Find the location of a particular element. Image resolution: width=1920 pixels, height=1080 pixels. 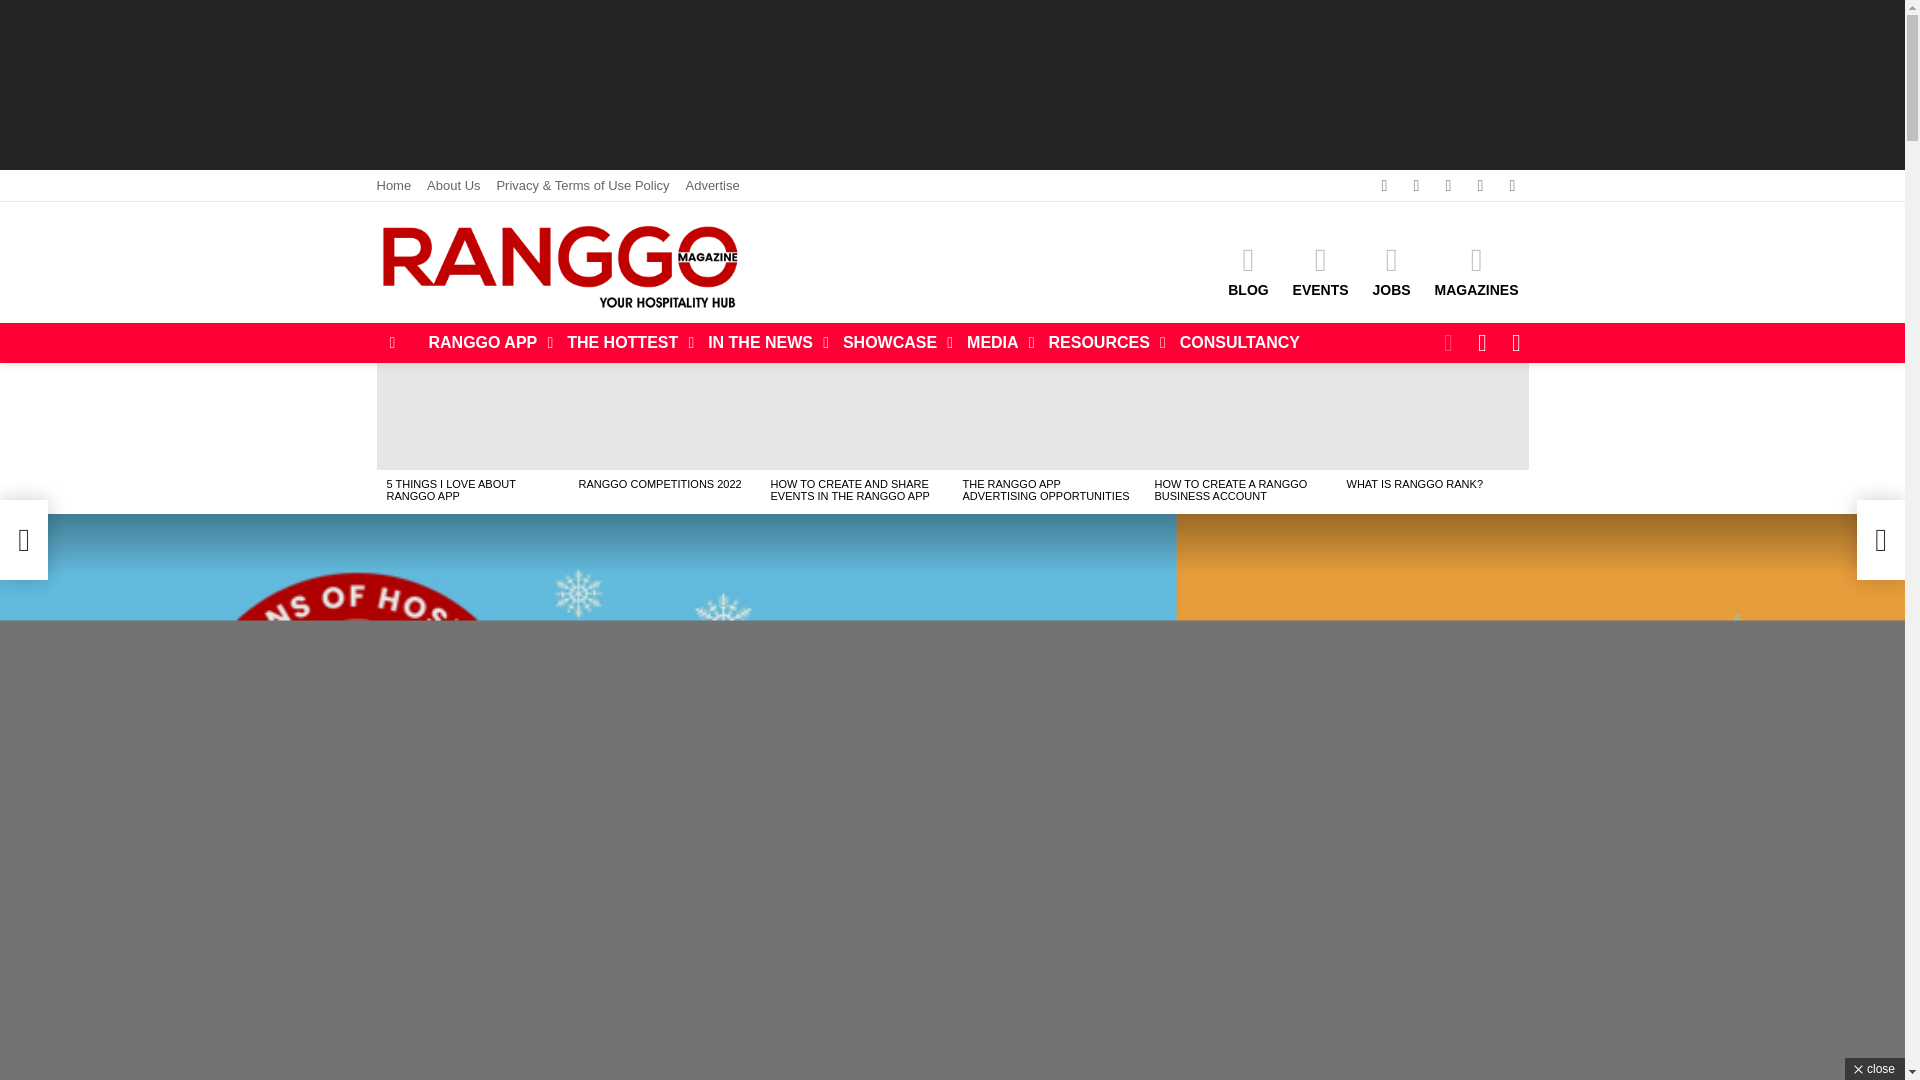

youtube is located at coordinates (1512, 186).